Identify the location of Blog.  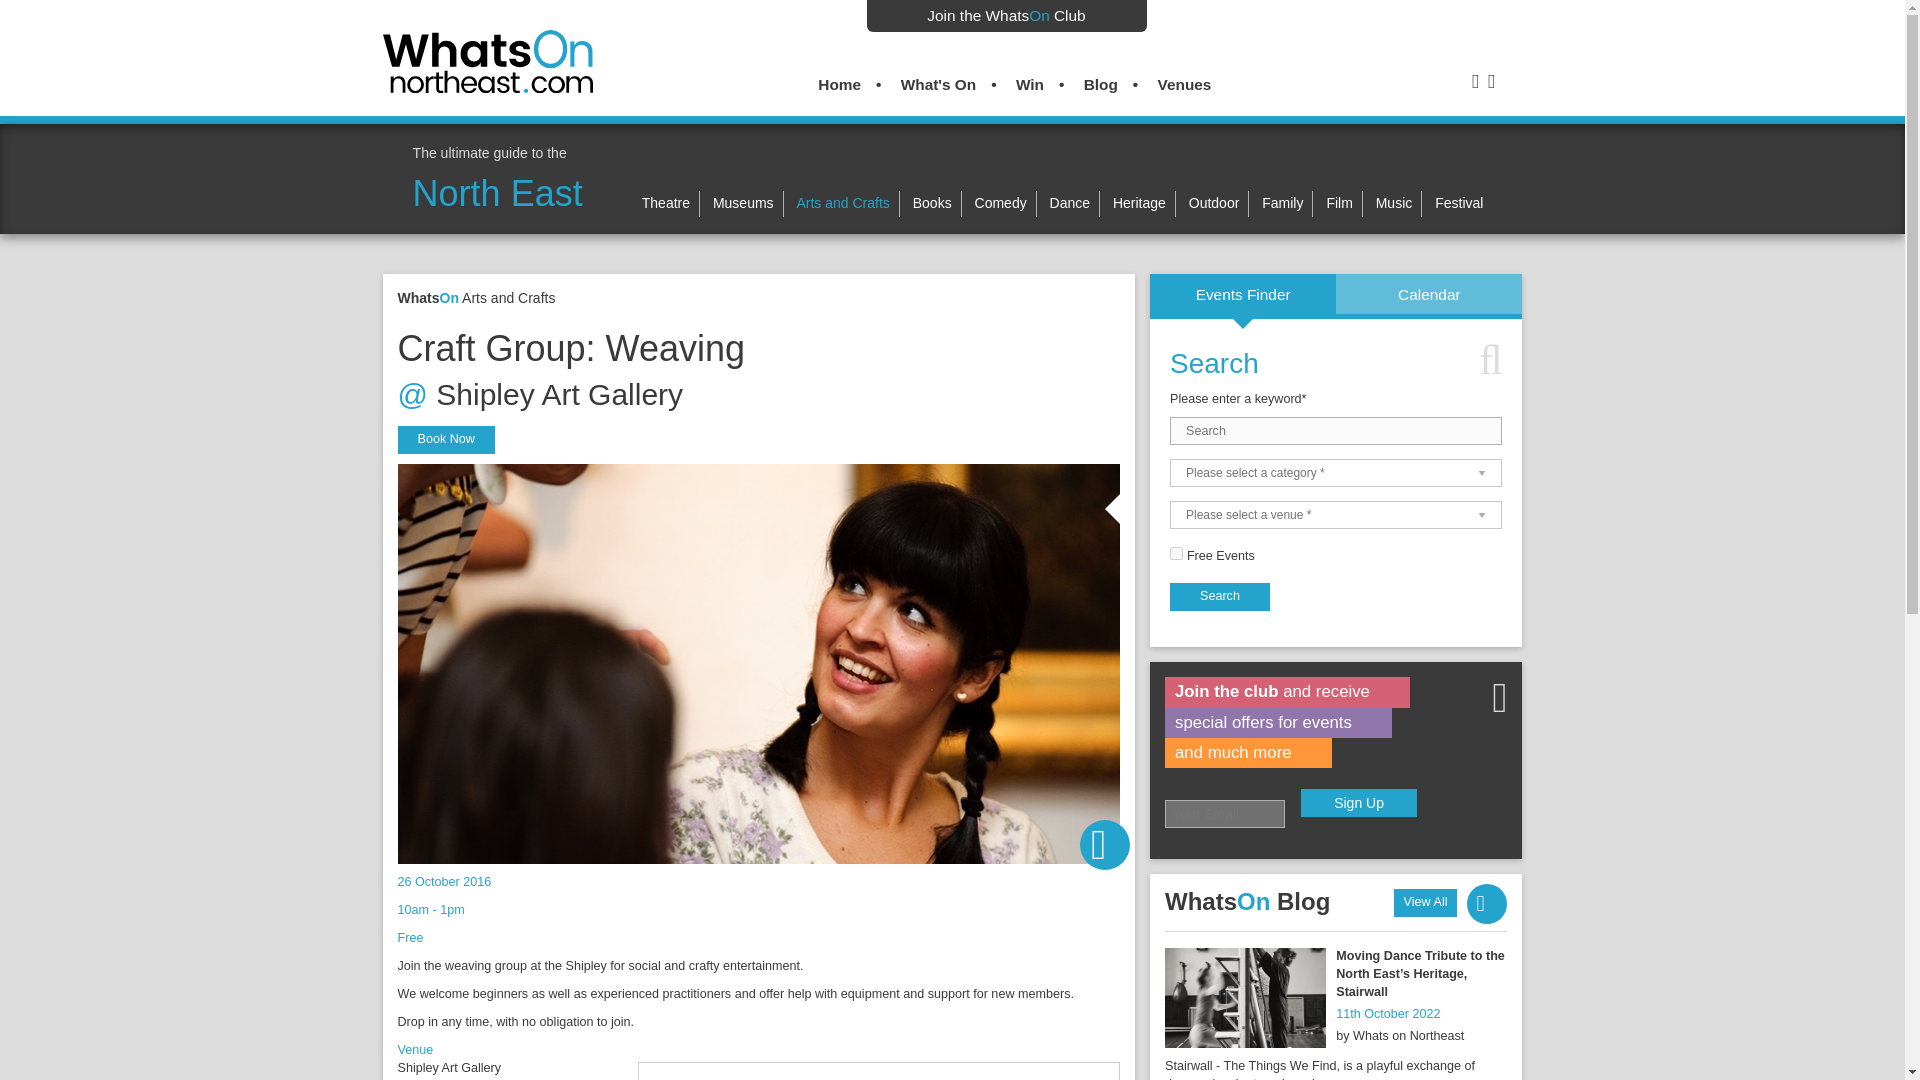
(1100, 84).